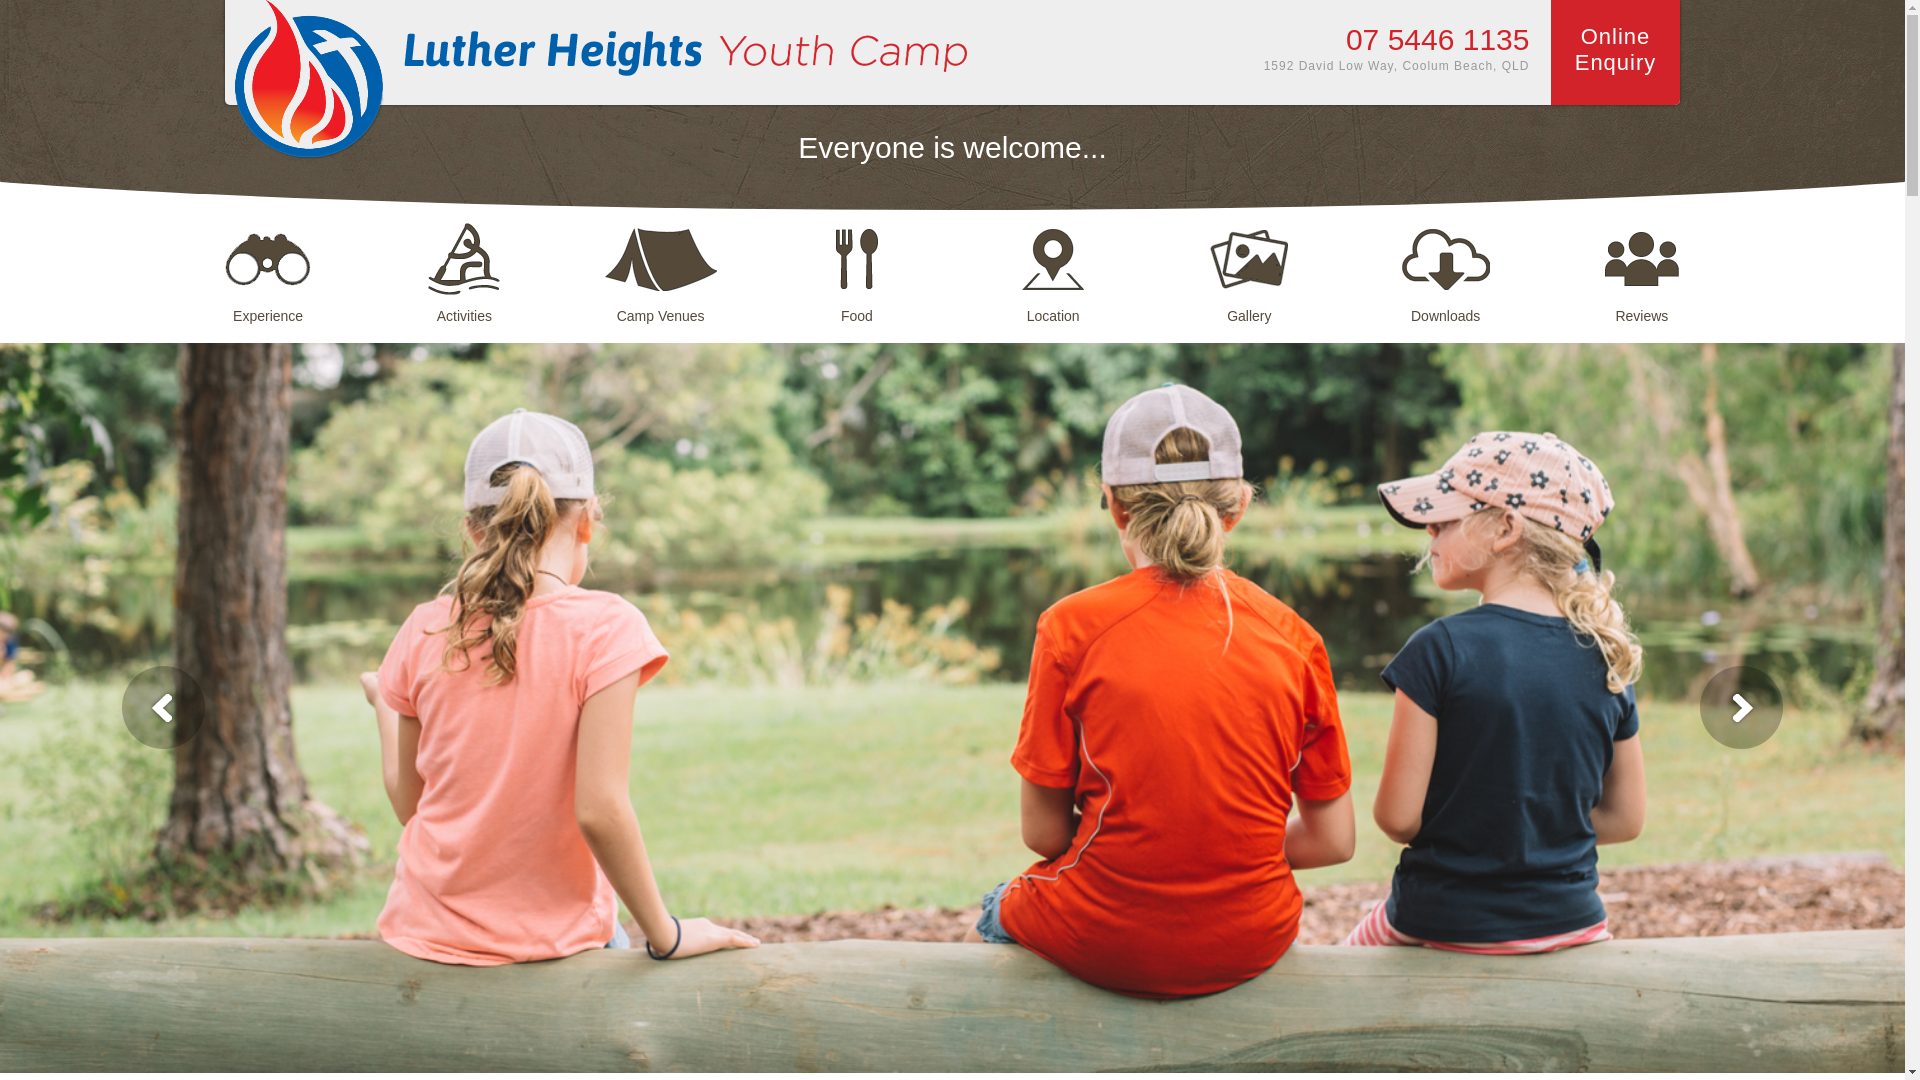 The height and width of the screenshot is (1080, 1920). Describe the element at coordinates (857, 263) in the screenshot. I see `Food` at that location.